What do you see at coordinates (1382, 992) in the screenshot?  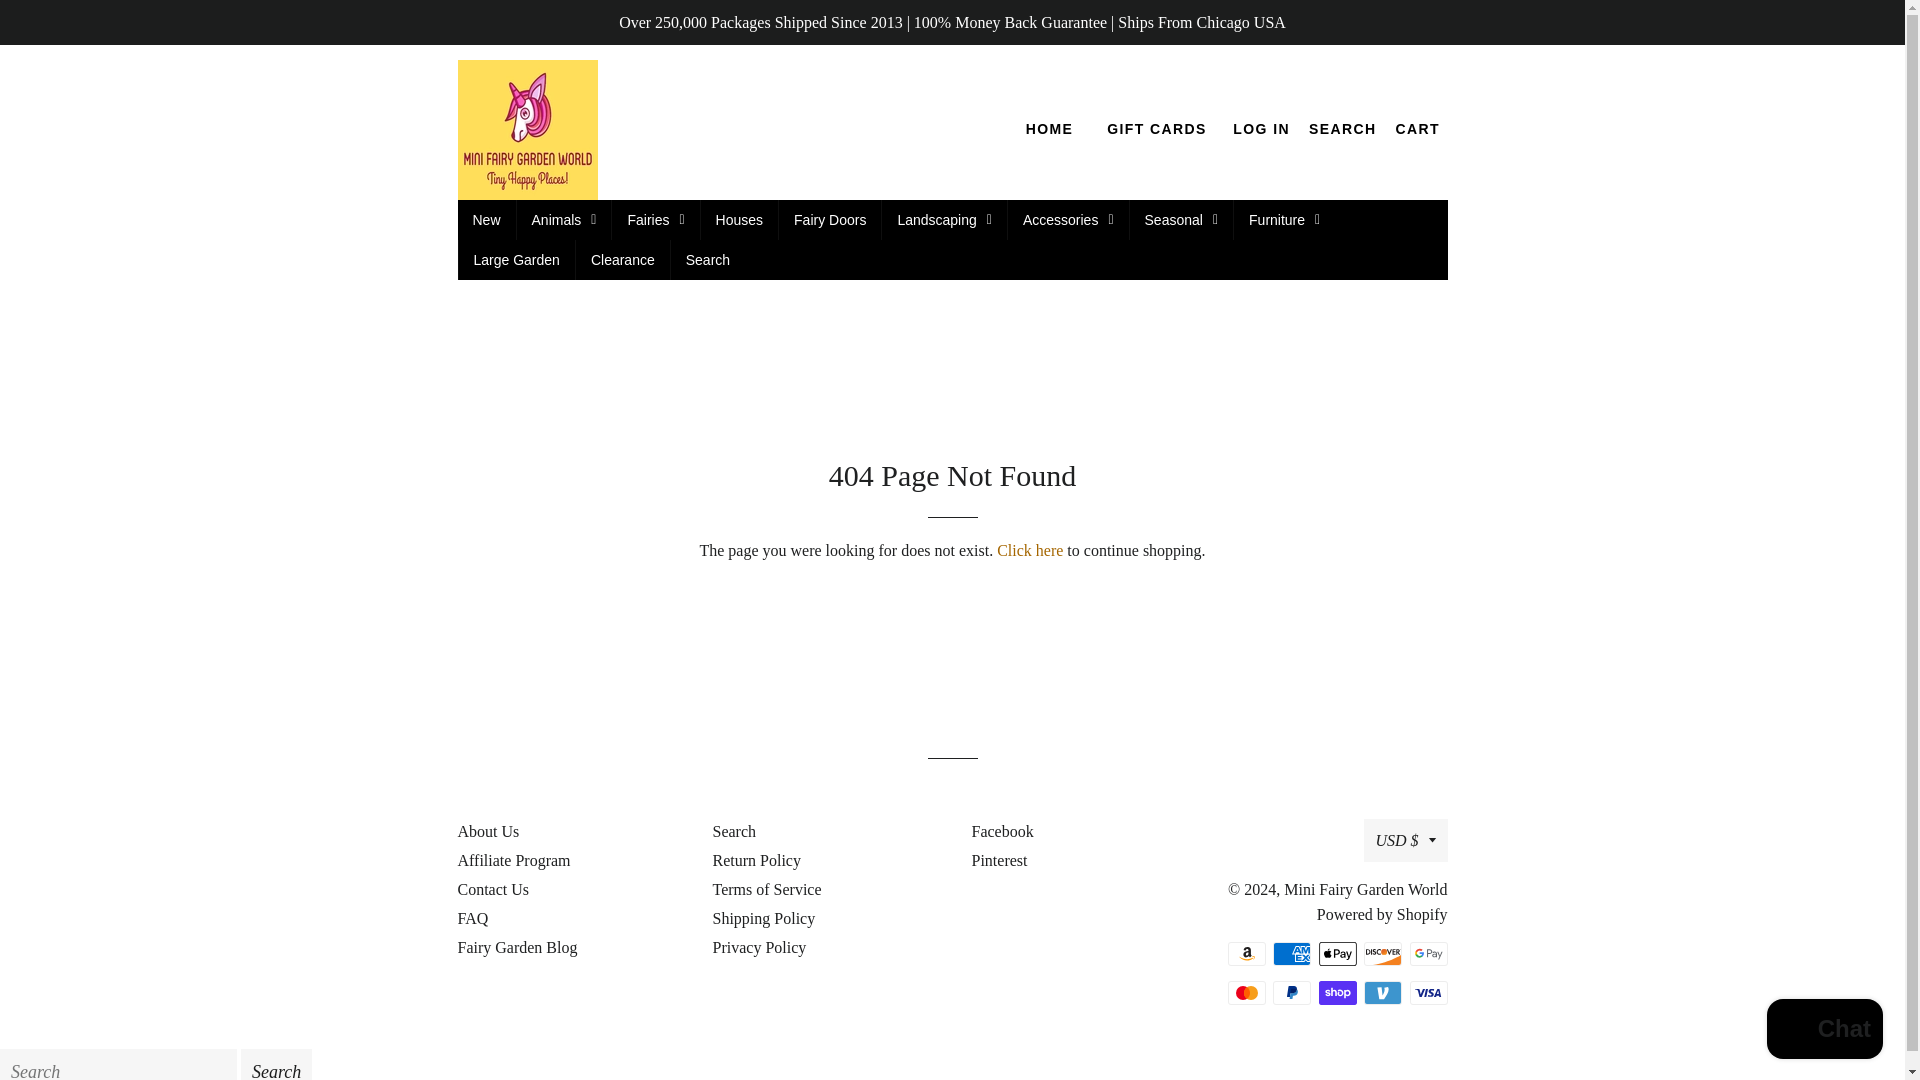 I see `Venmo` at bounding box center [1382, 992].